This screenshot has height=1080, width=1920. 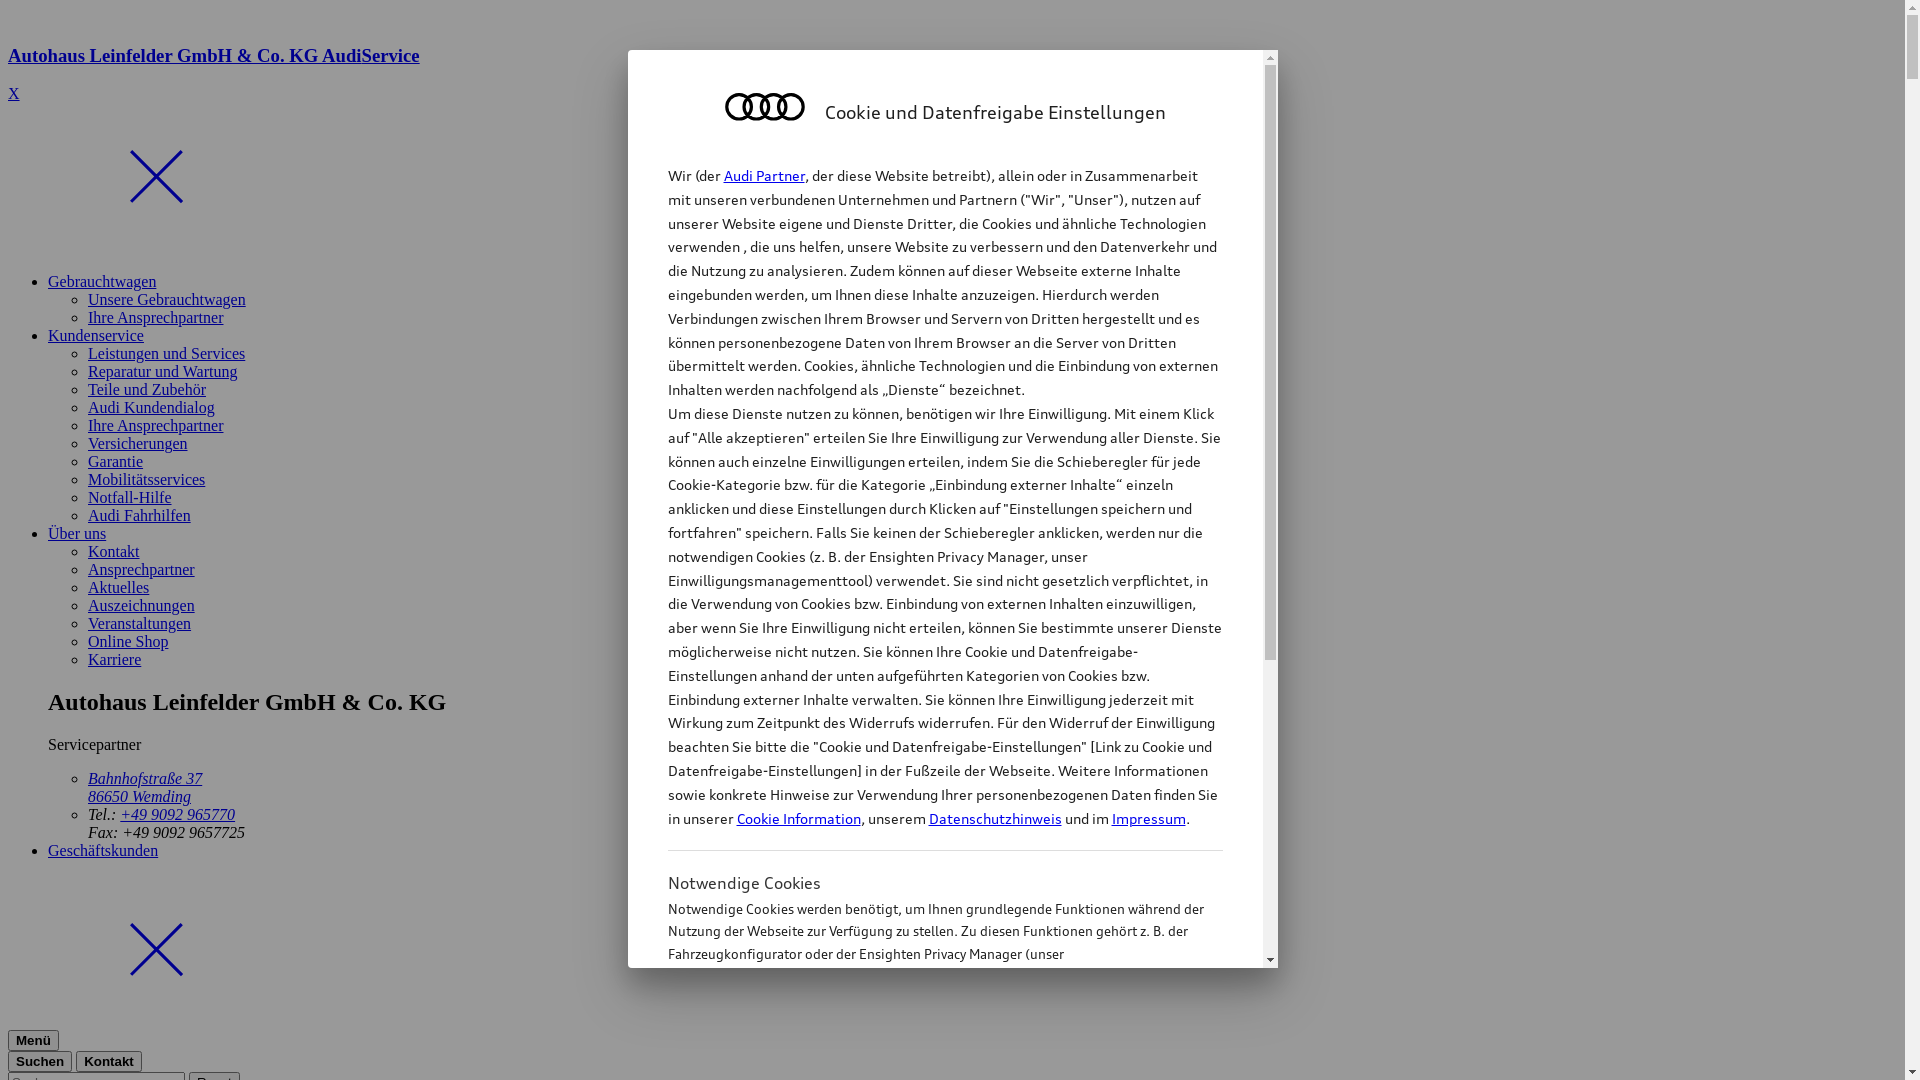 What do you see at coordinates (40, 1062) in the screenshot?
I see `Suchen` at bounding box center [40, 1062].